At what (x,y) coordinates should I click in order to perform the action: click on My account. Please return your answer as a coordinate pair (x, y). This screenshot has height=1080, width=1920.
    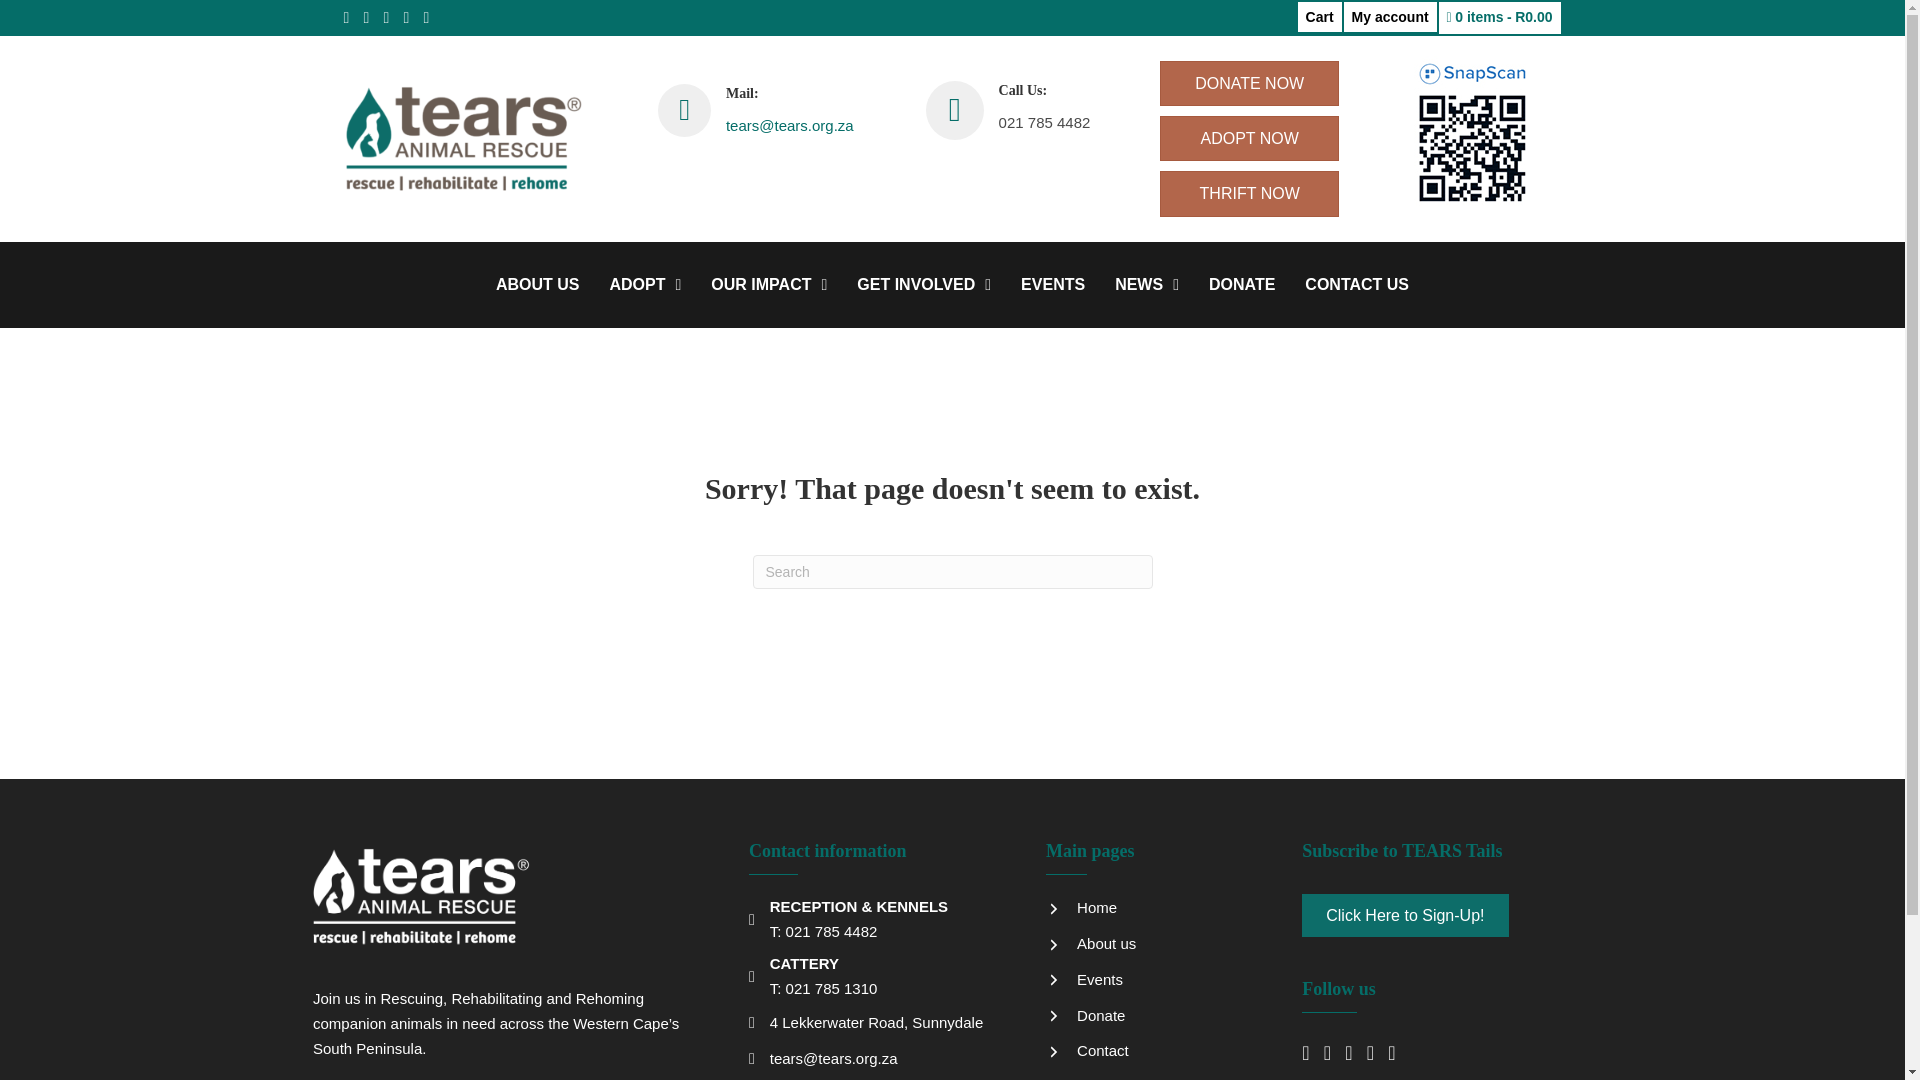
    Looking at the image, I should click on (1390, 17).